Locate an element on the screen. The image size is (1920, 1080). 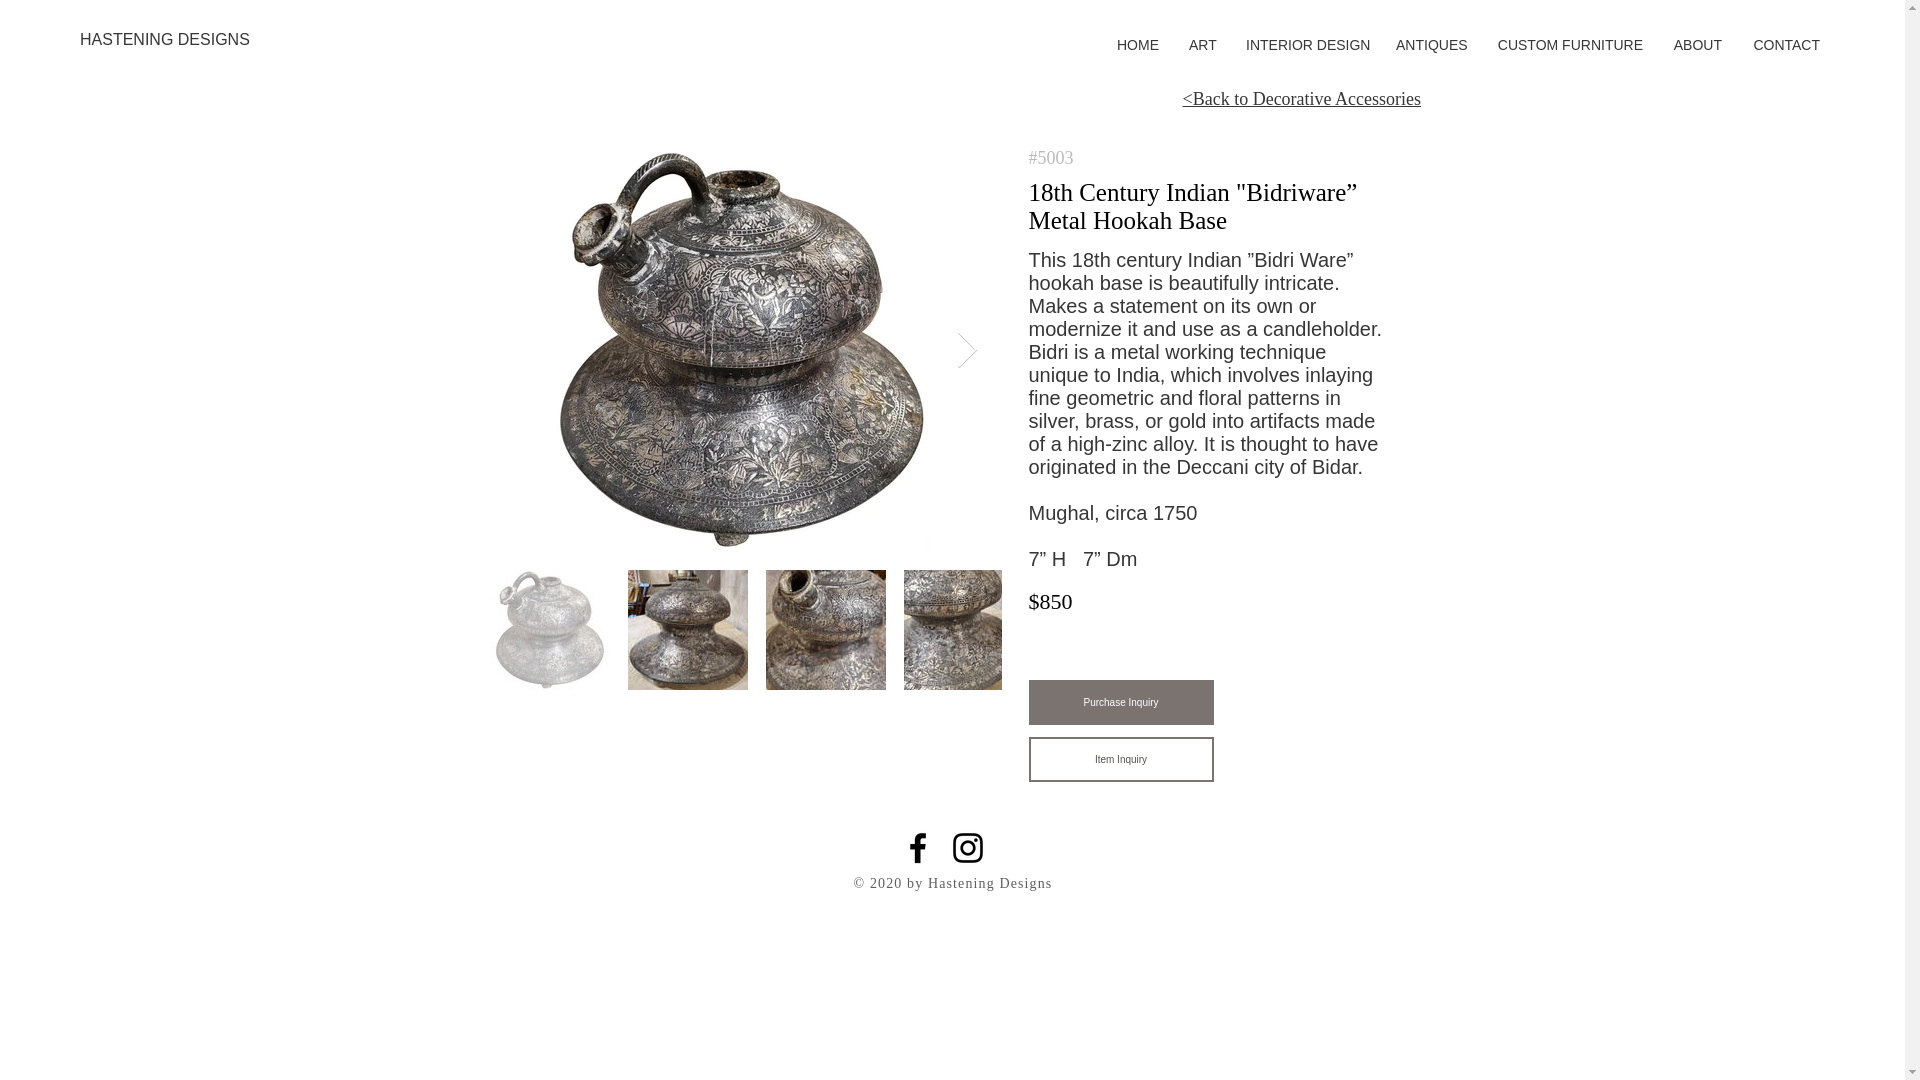
HOME is located at coordinates (1138, 45).